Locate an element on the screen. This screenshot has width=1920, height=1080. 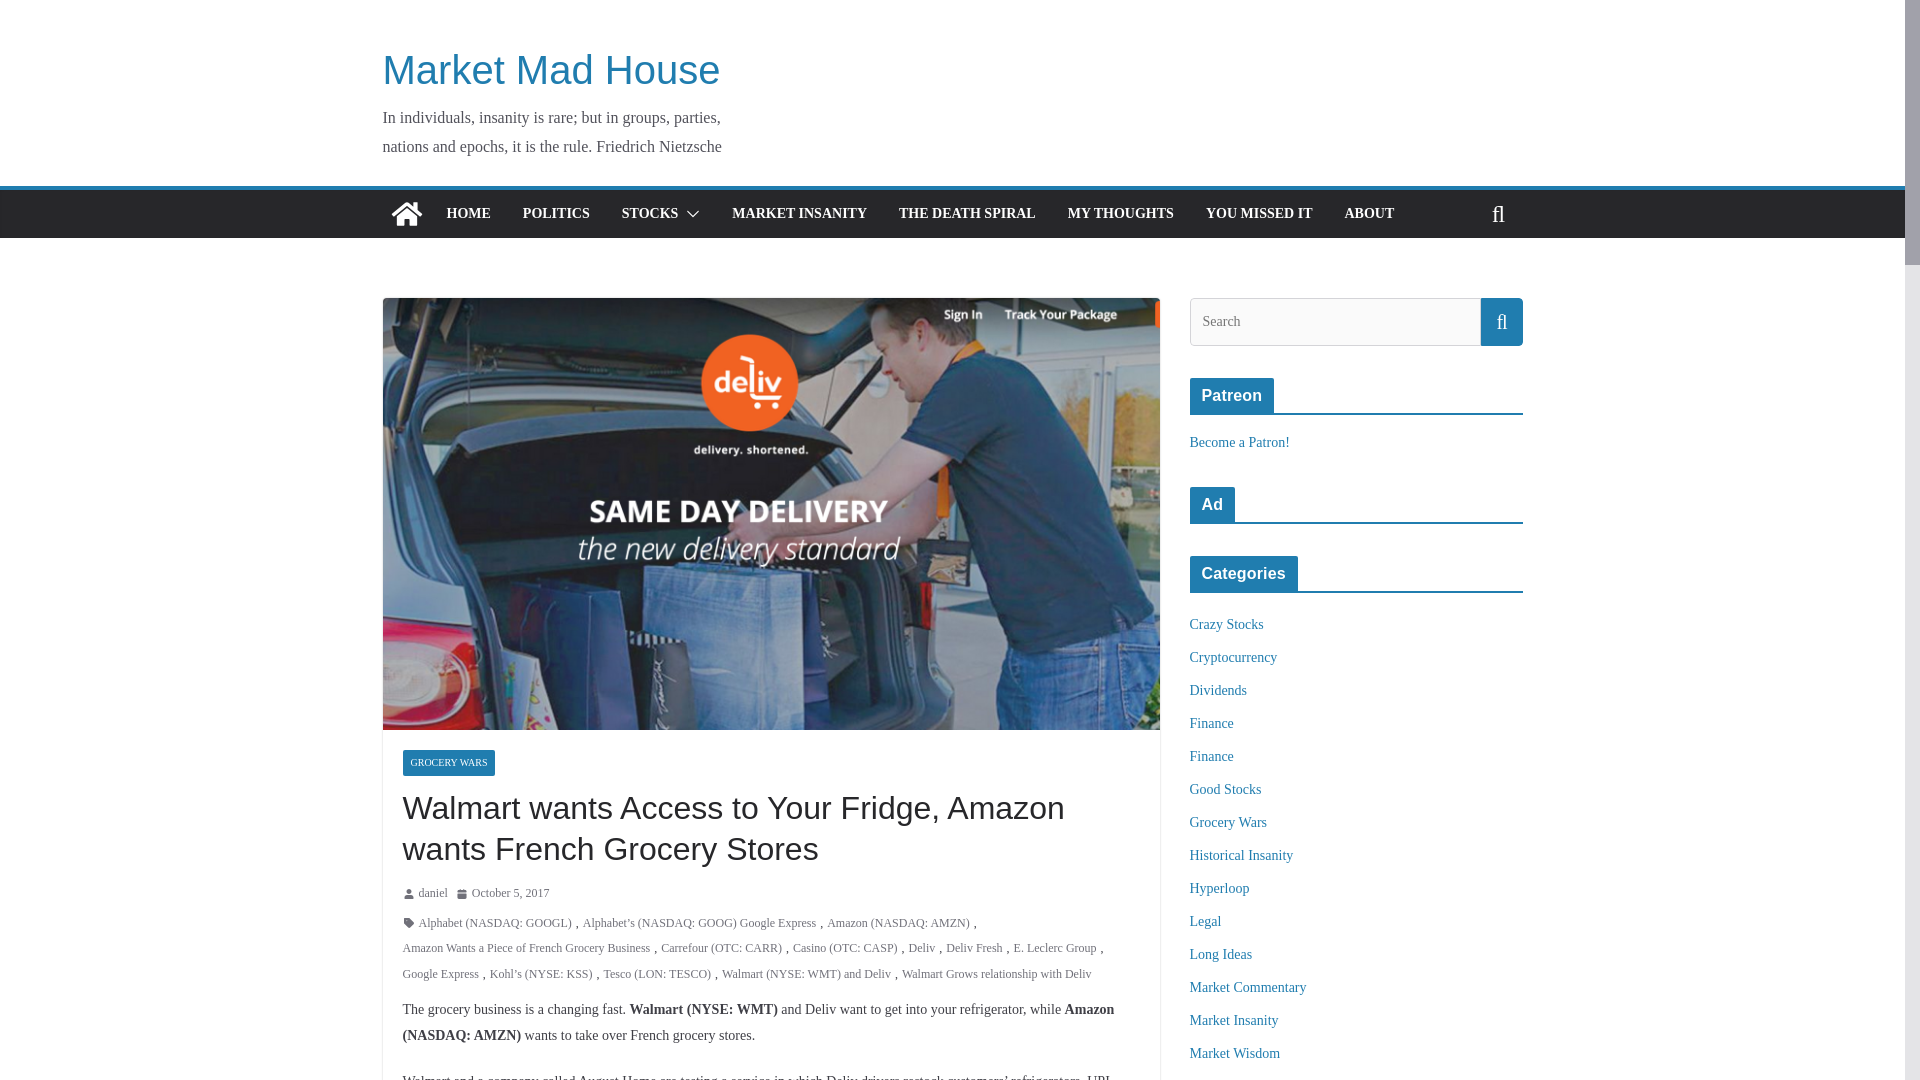
Walmart Grows relationship with Deliv is located at coordinates (997, 975).